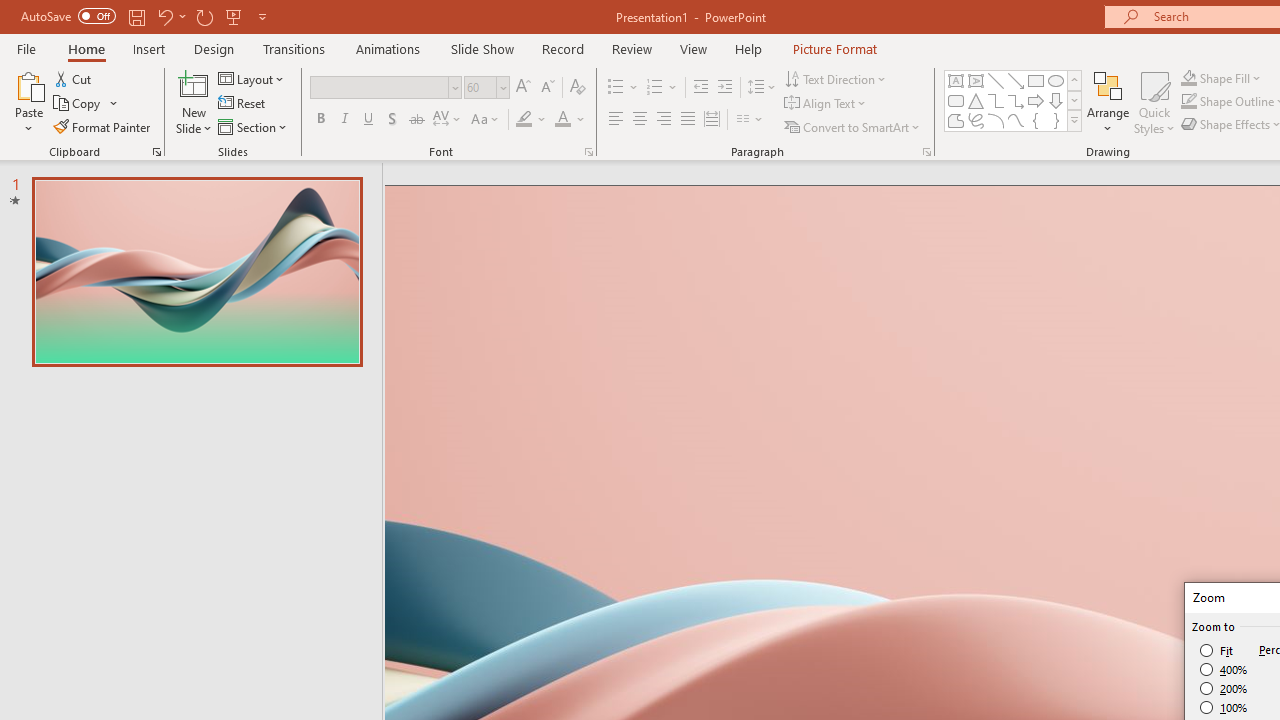 The image size is (1280, 720). Describe the element at coordinates (750, 120) in the screenshot. I see `Columns` at that location.